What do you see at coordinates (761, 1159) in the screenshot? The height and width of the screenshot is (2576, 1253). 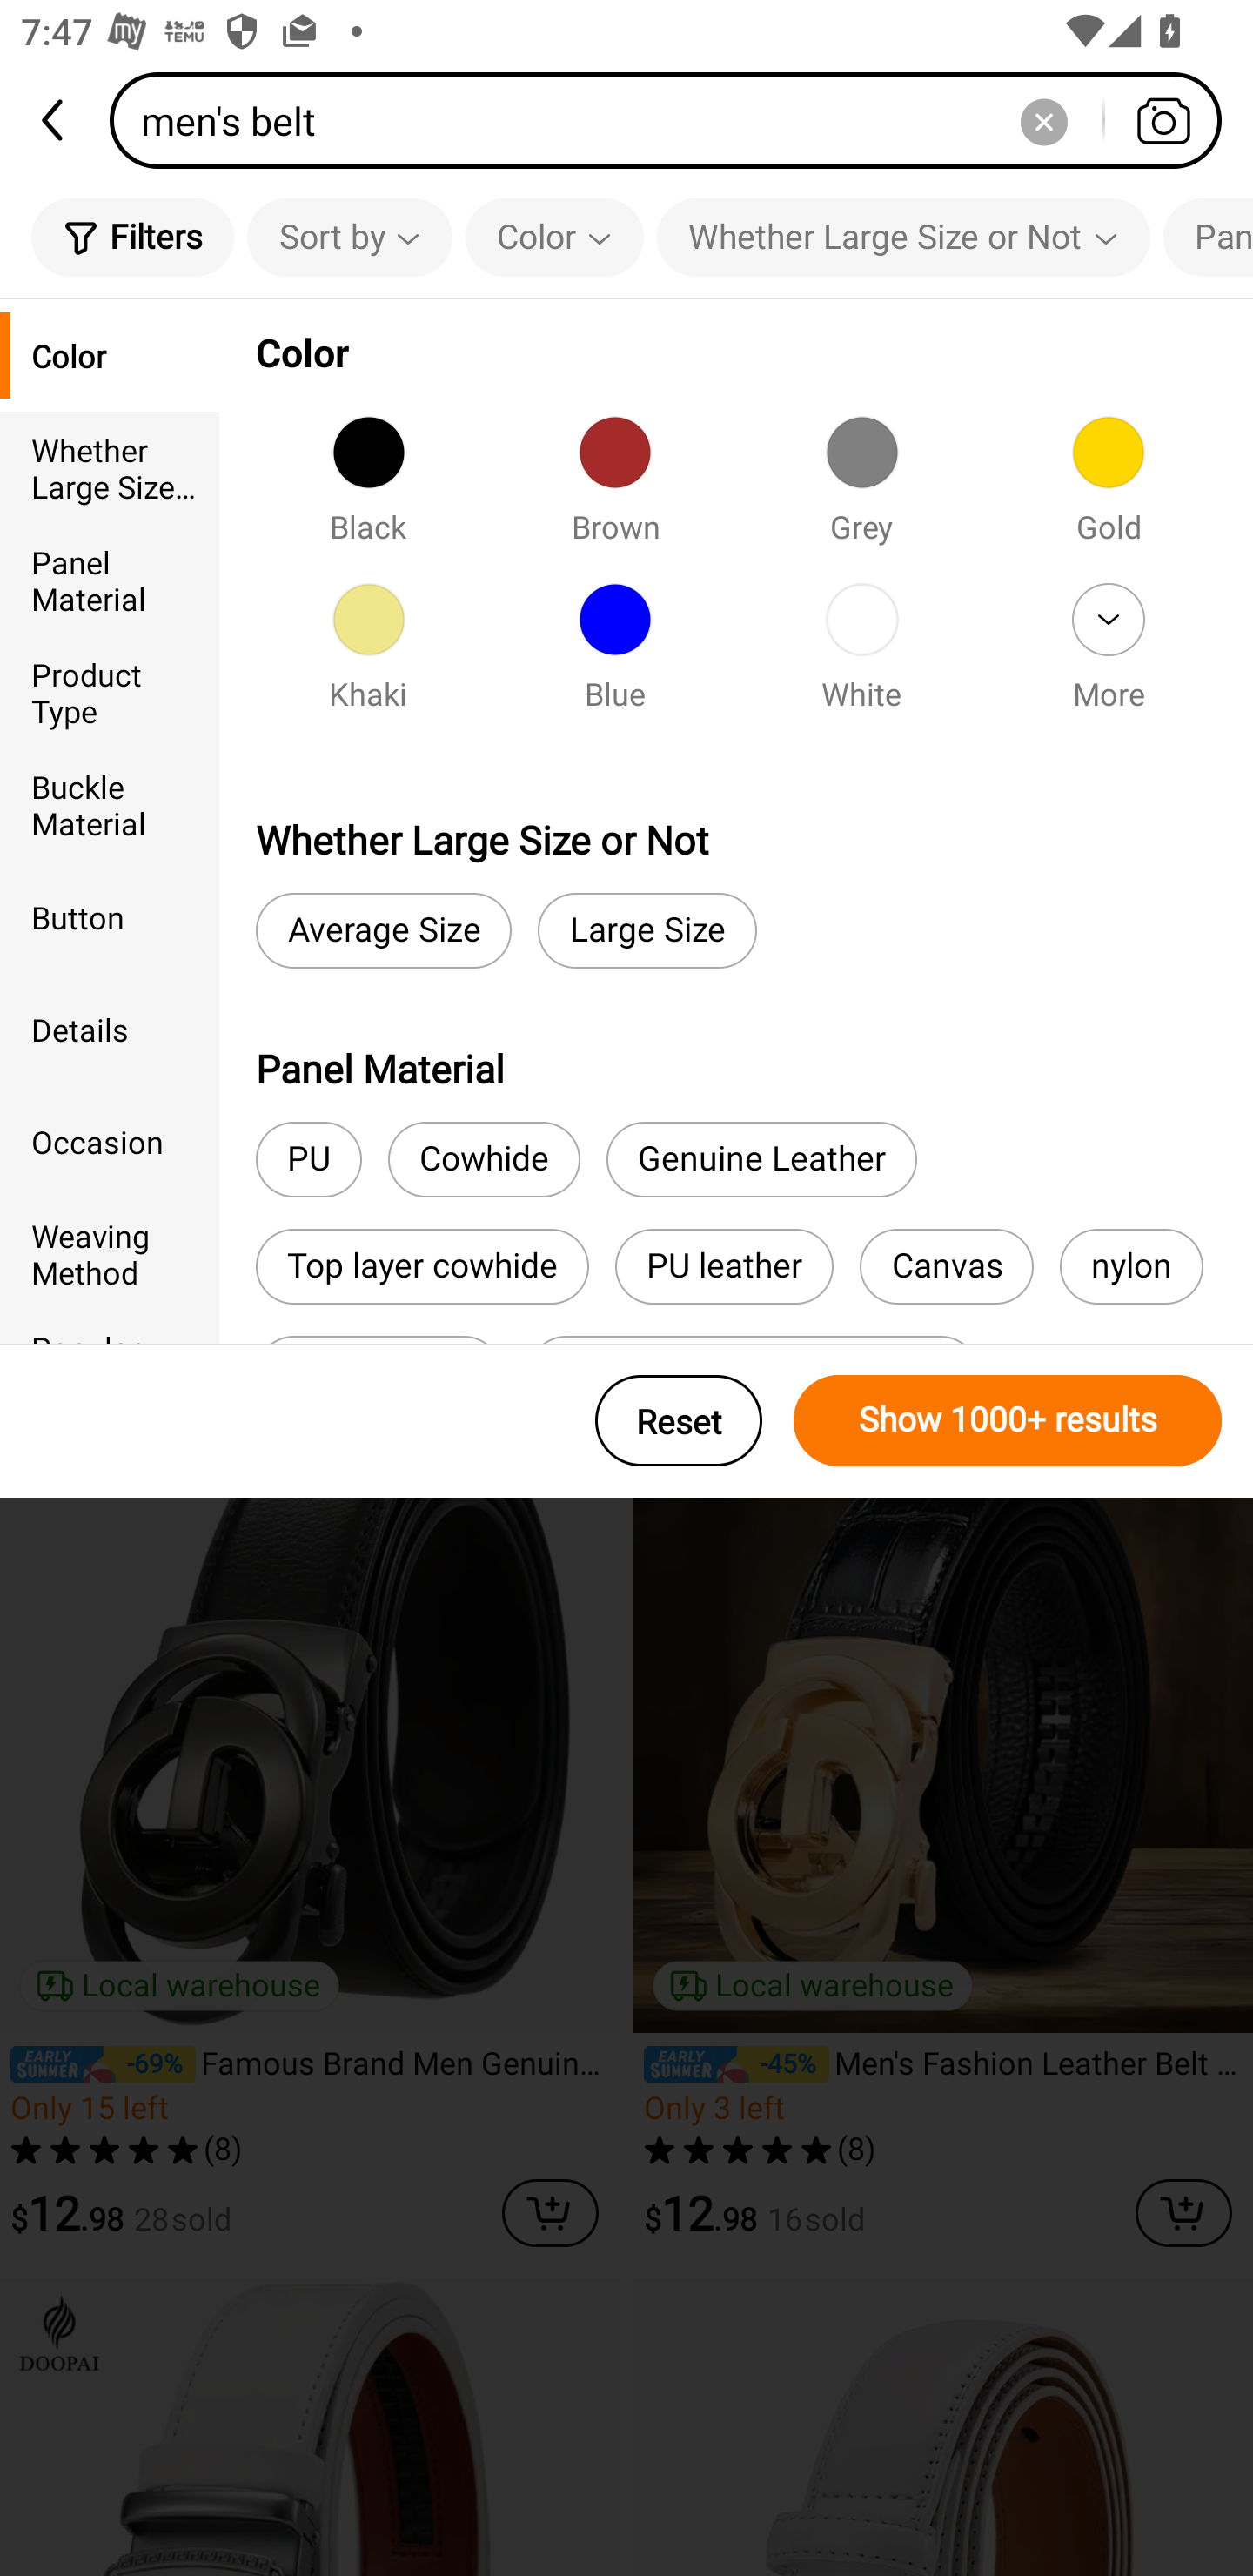 I see `Genuine Leather` at bounding box center [761, 1159].